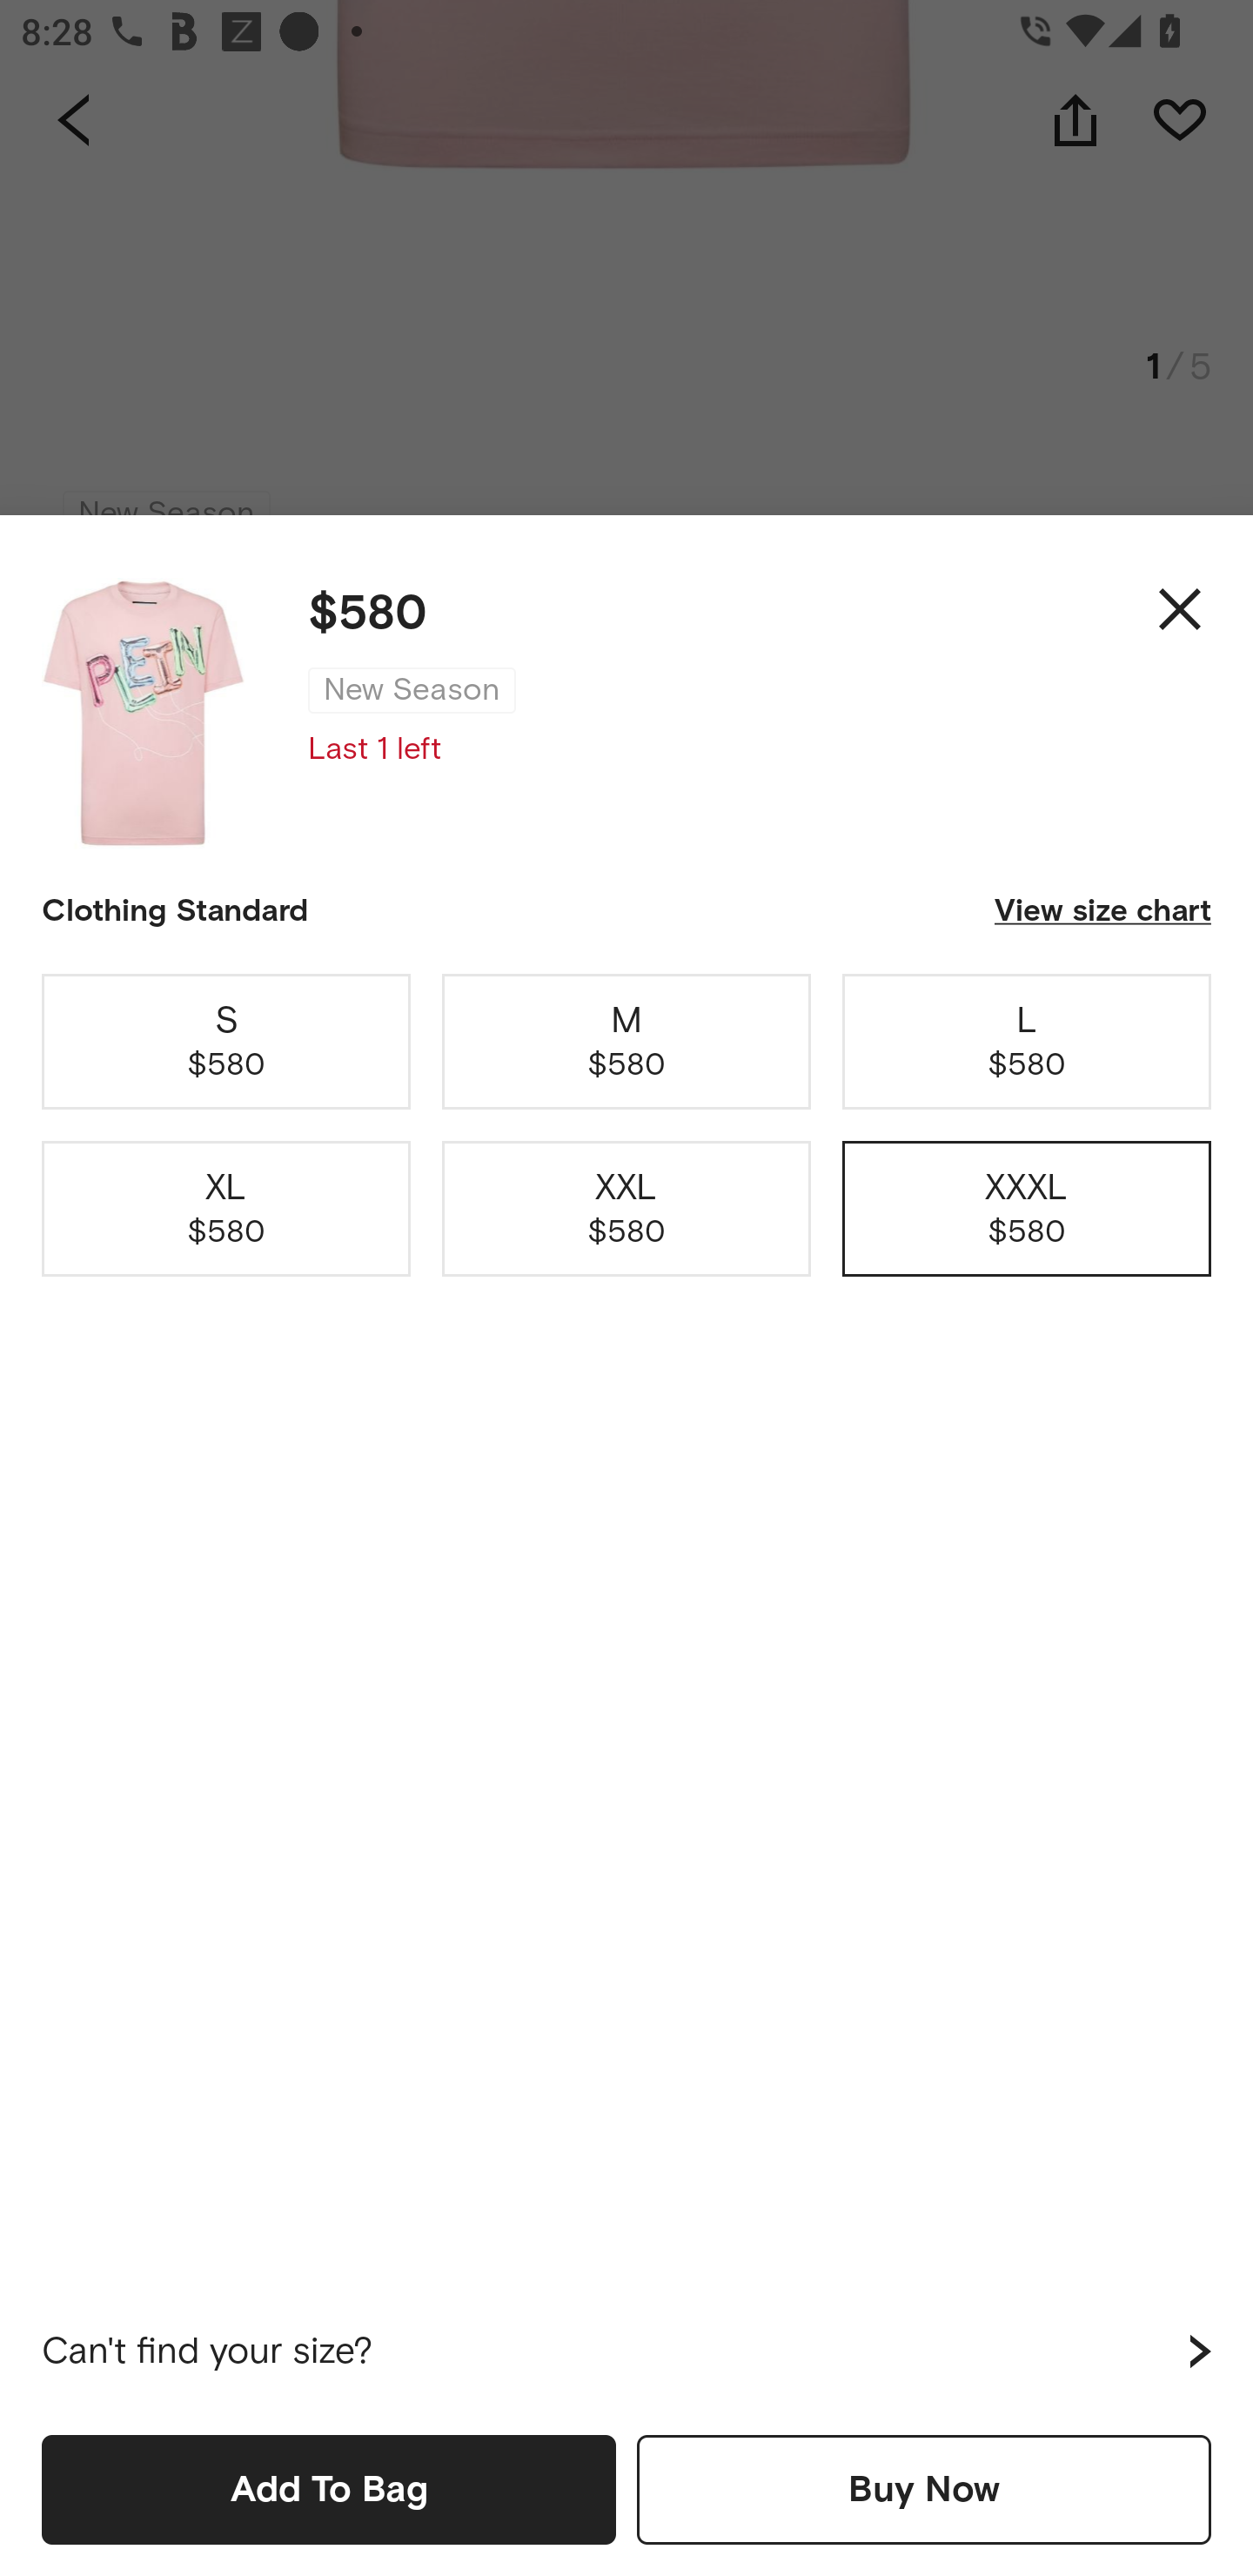  What do you see at coordinates (1027, 1210) in the screenshot?
I see `XXXL $580` at bounding box center [1027, 1210].